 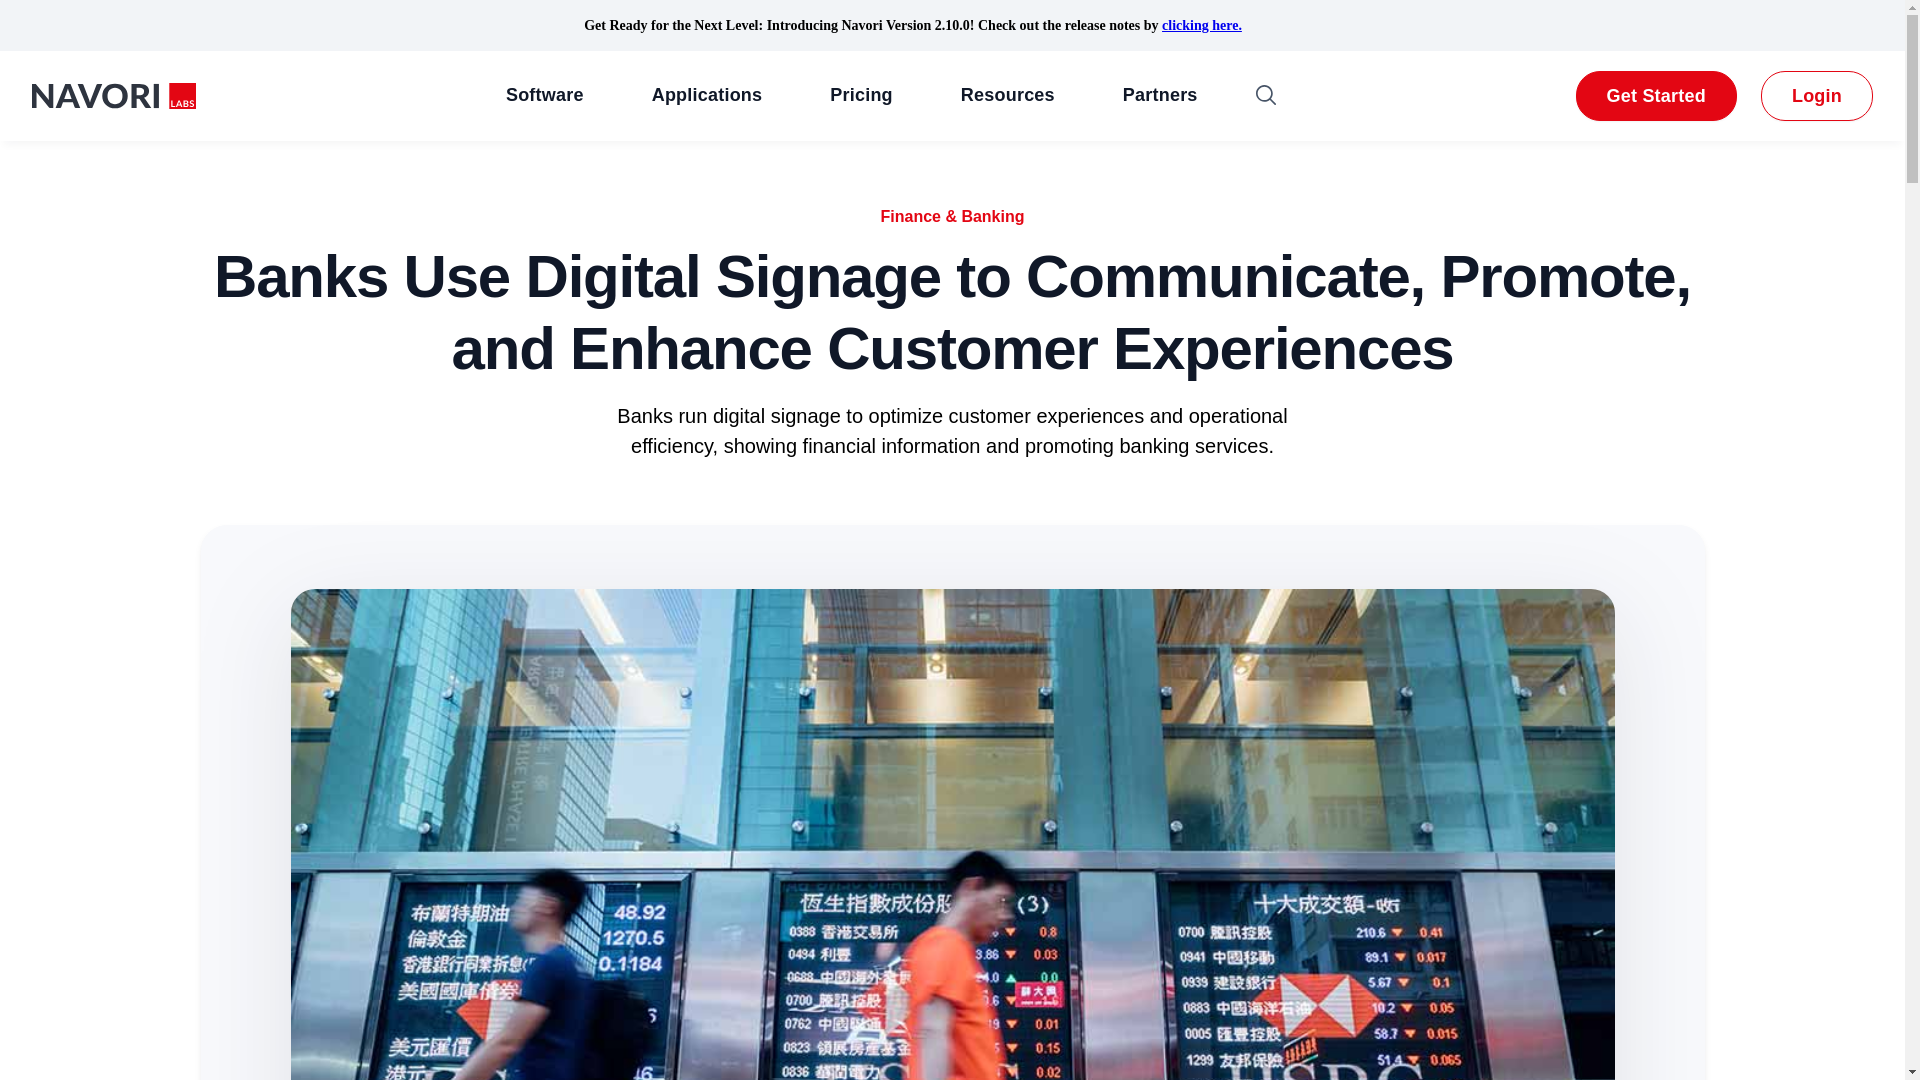 What do you see at coordinates (1008, 96) in the screenshot?
I see `Resources` at bounding box center [1008, 96].